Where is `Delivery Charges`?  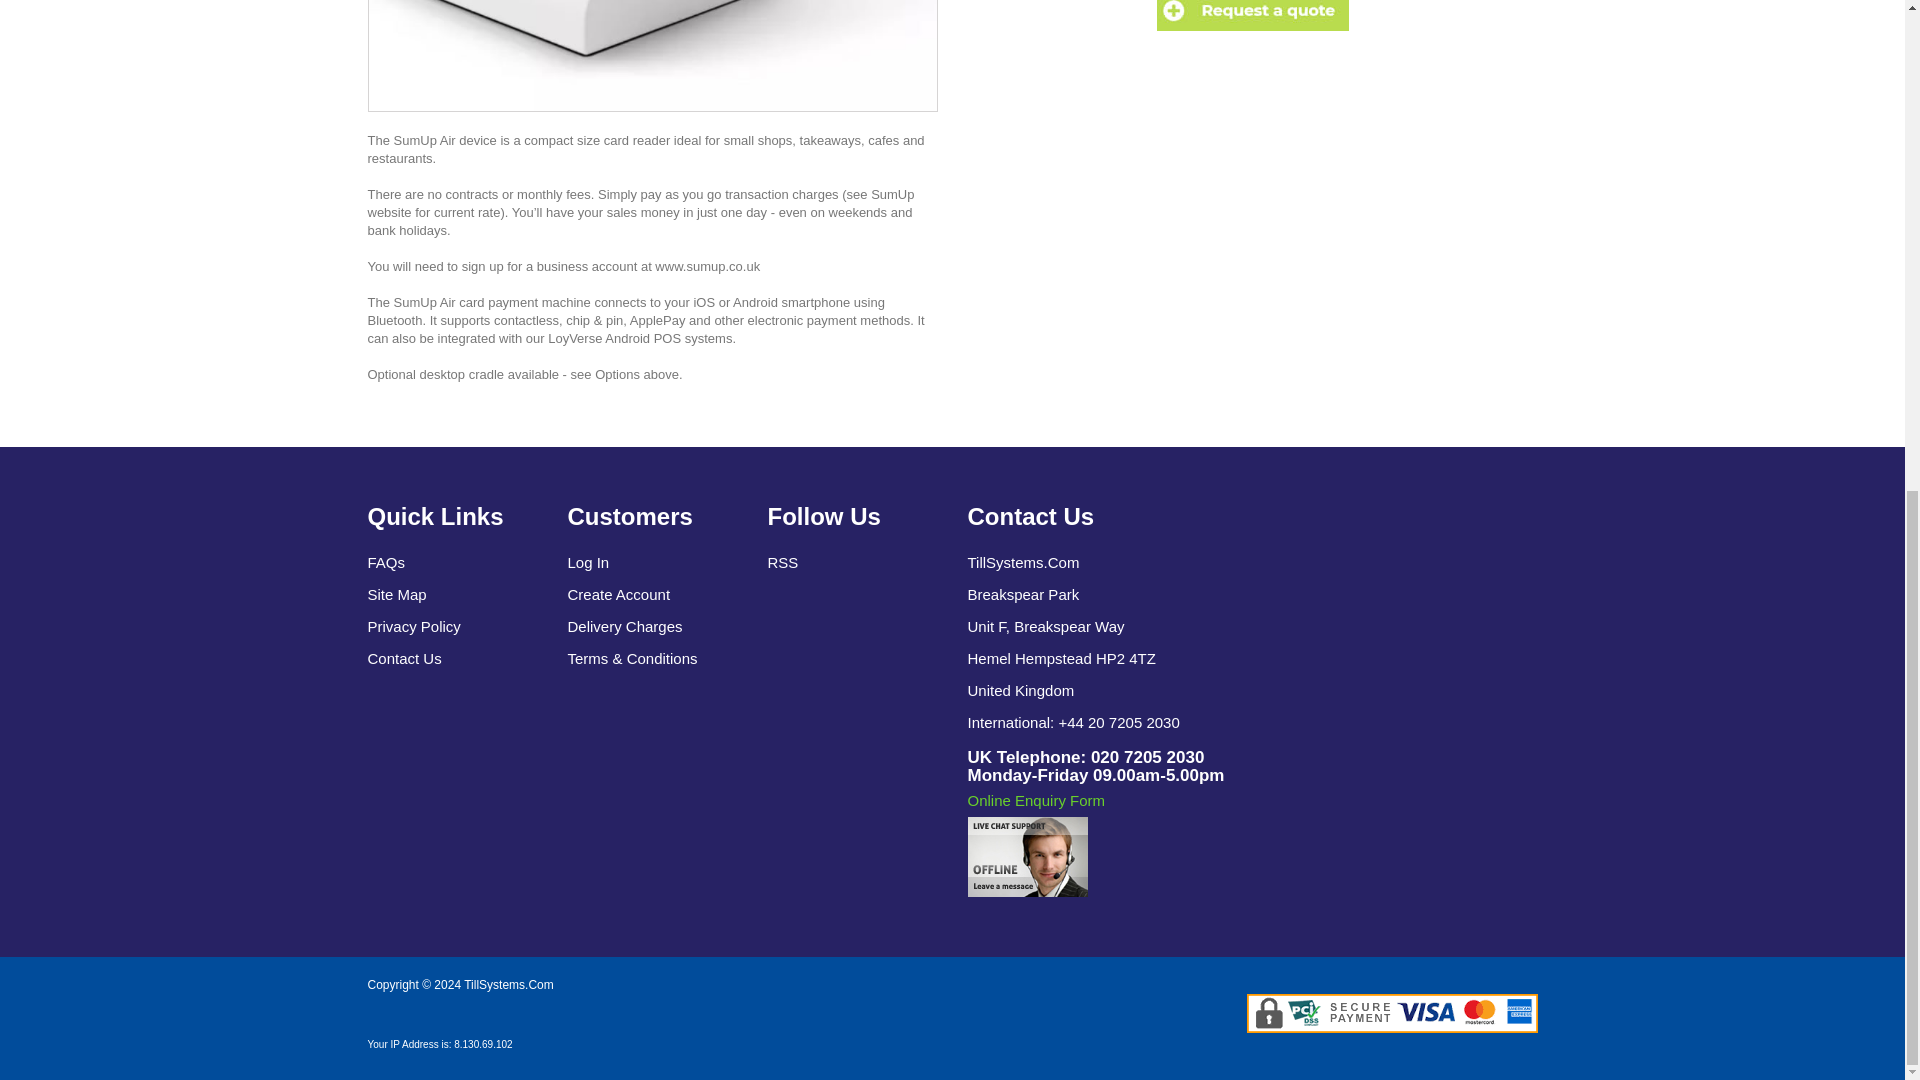 Delivery Charges is located at coordinates (626, 626).